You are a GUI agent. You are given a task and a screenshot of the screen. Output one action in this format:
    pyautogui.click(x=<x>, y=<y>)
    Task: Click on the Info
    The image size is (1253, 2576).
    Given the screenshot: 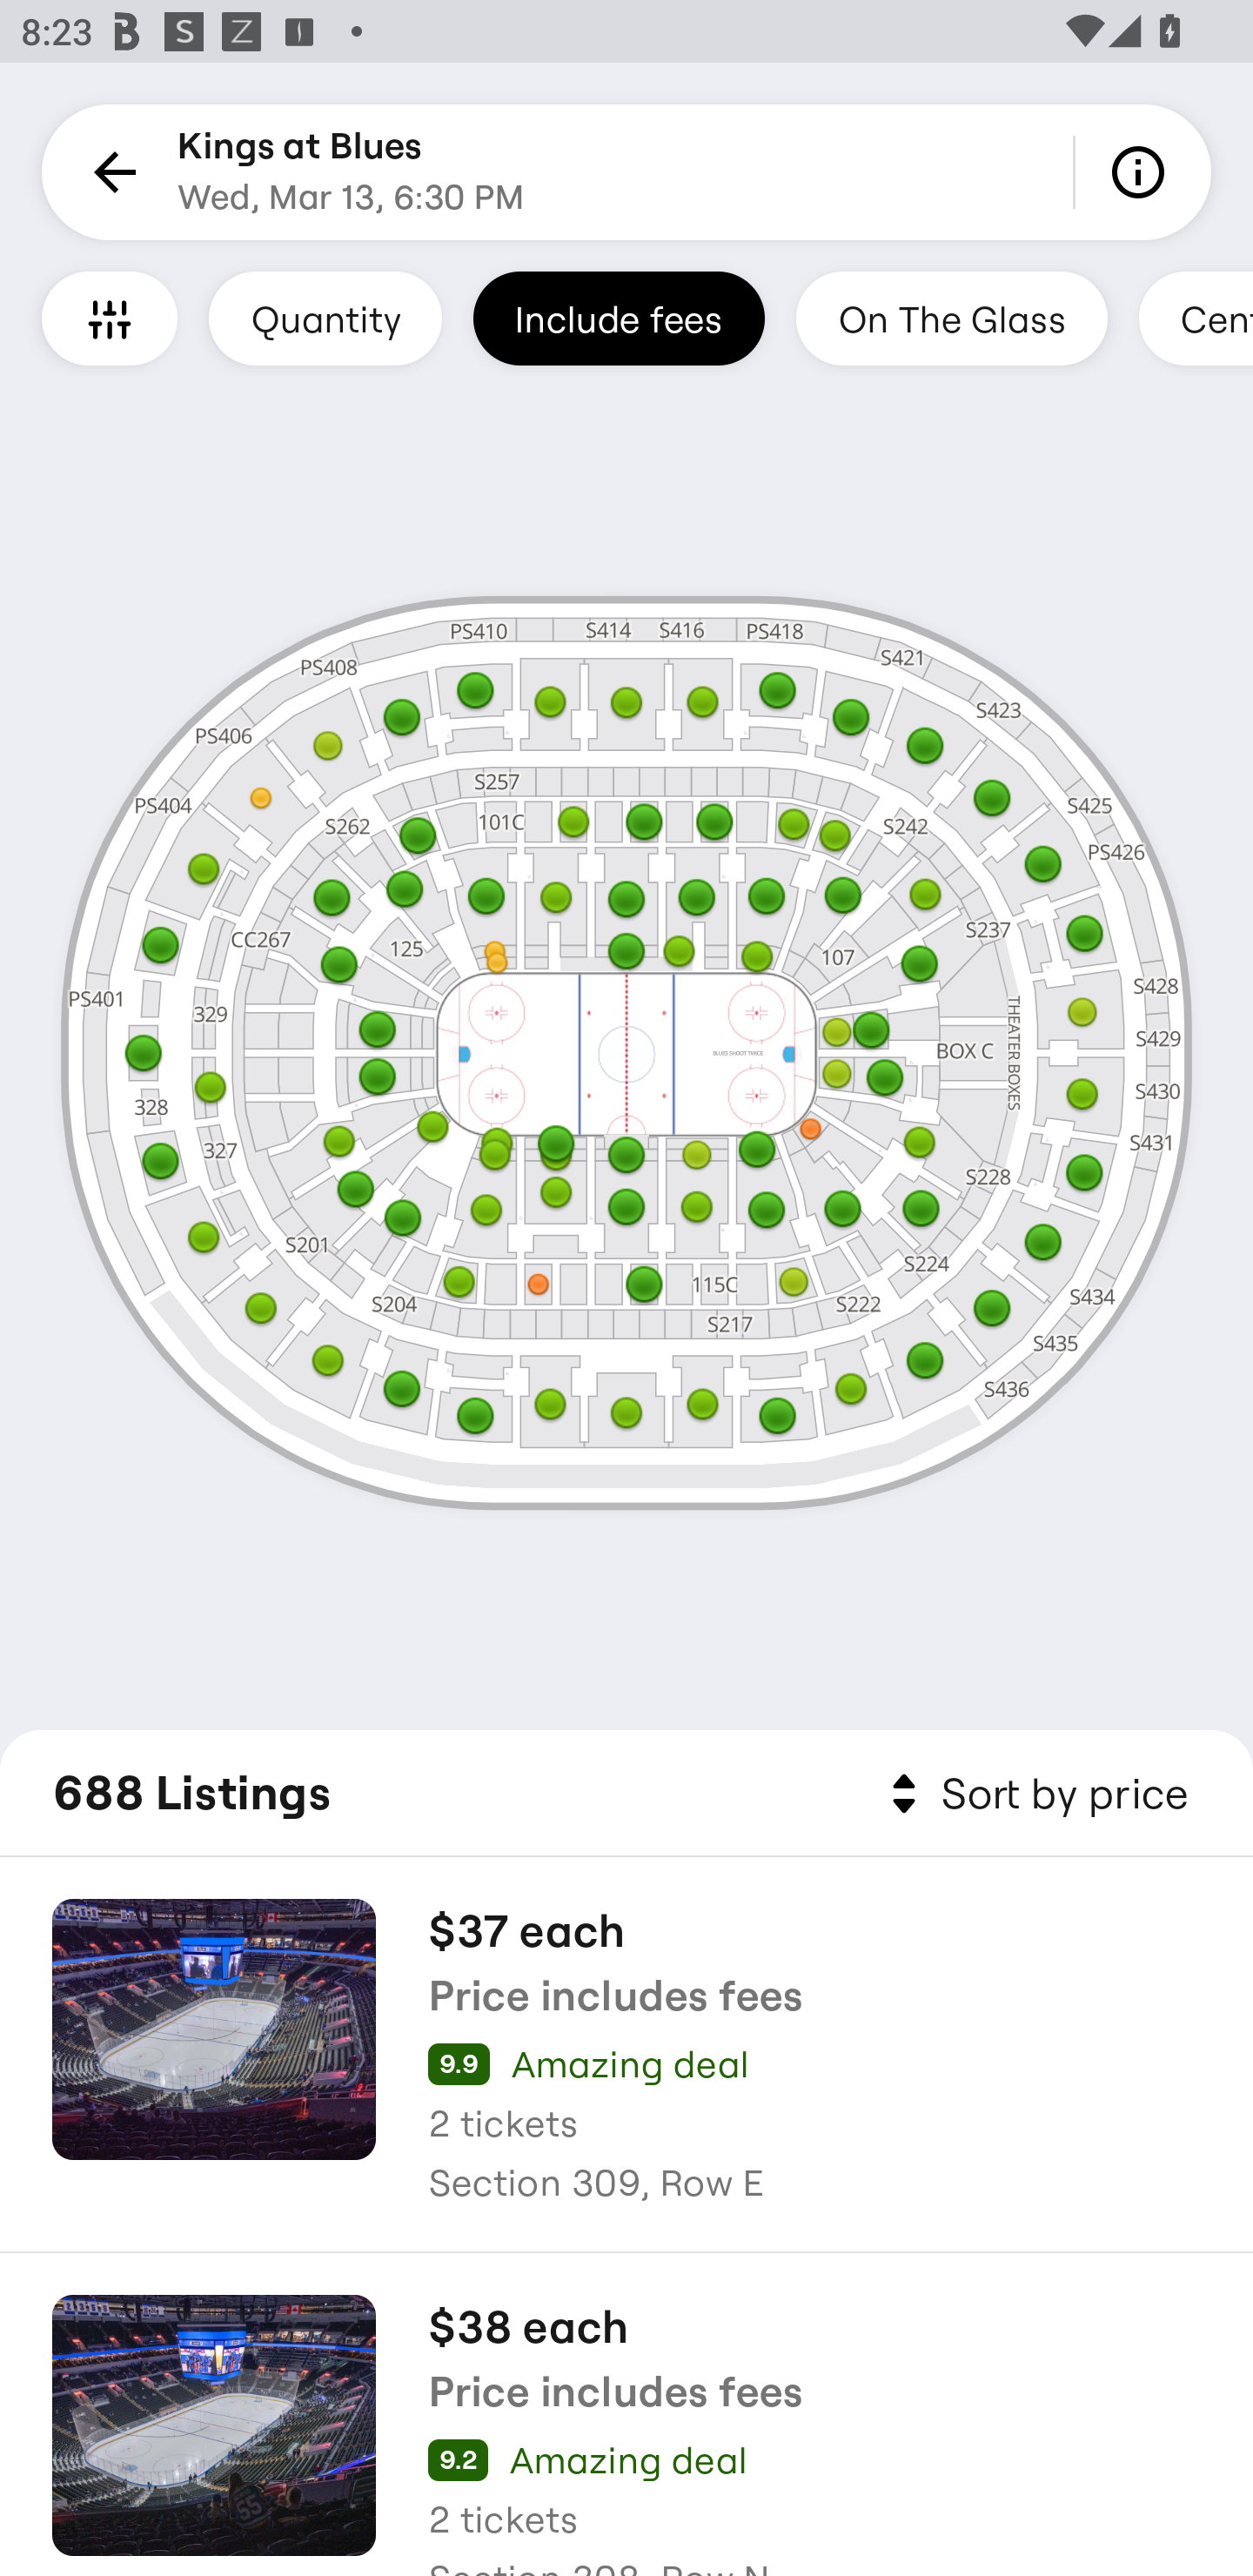 What is the action you would take?
    pyautogui.click(x=1143, y=172)
    